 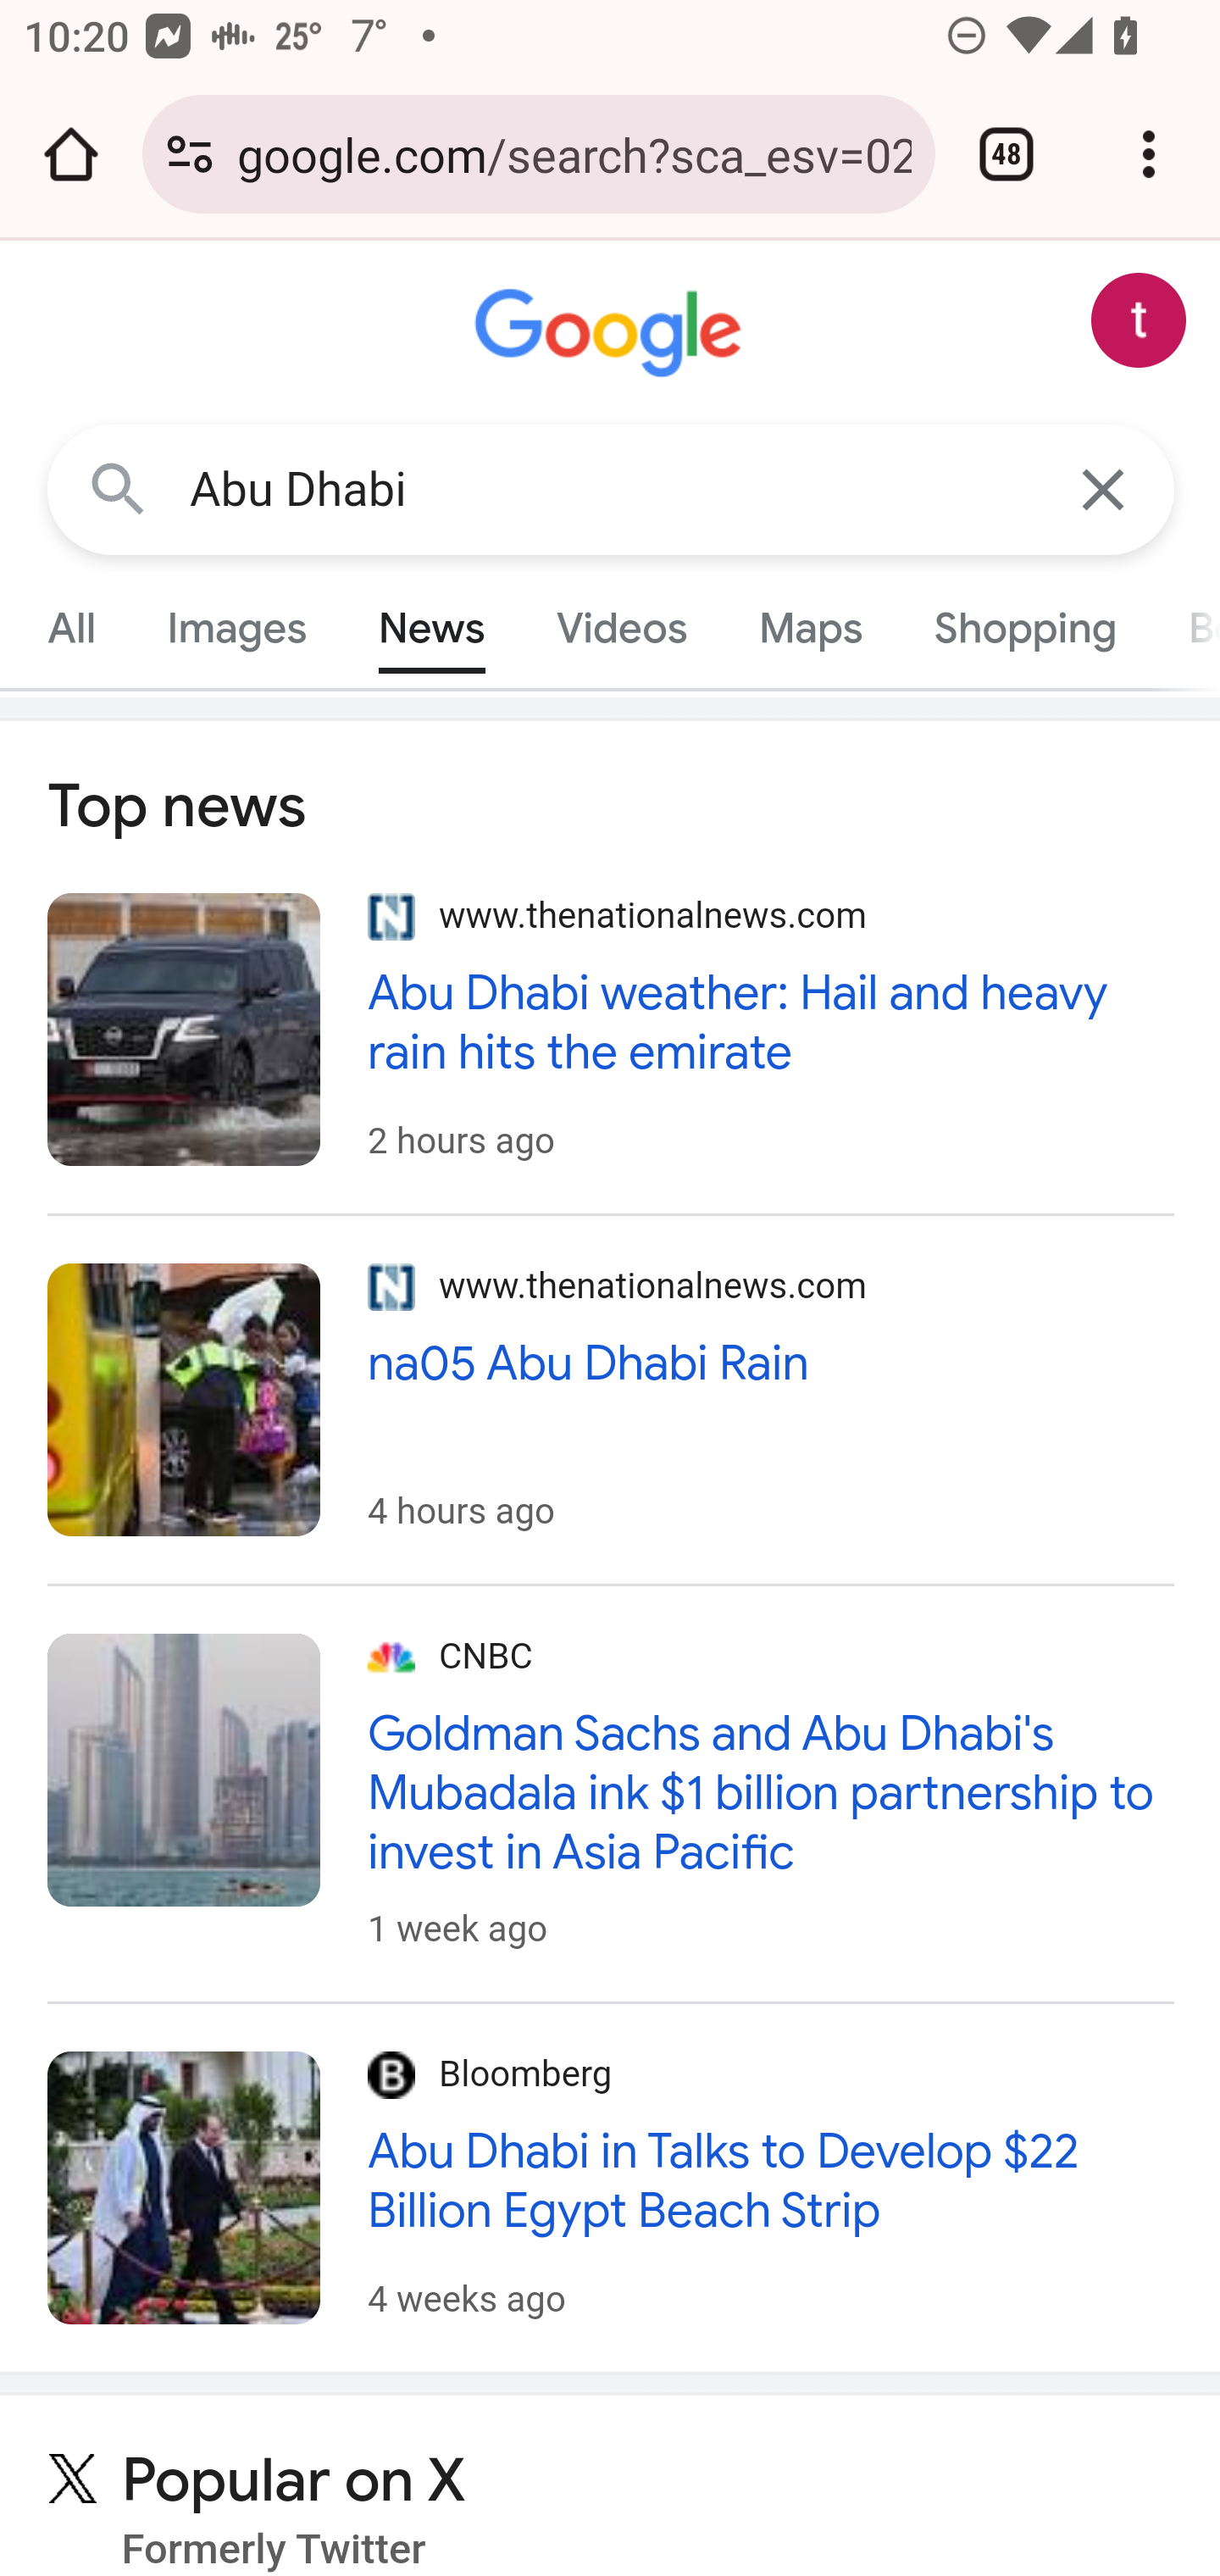 I want to click on Videos, so click(x=622, y=628).